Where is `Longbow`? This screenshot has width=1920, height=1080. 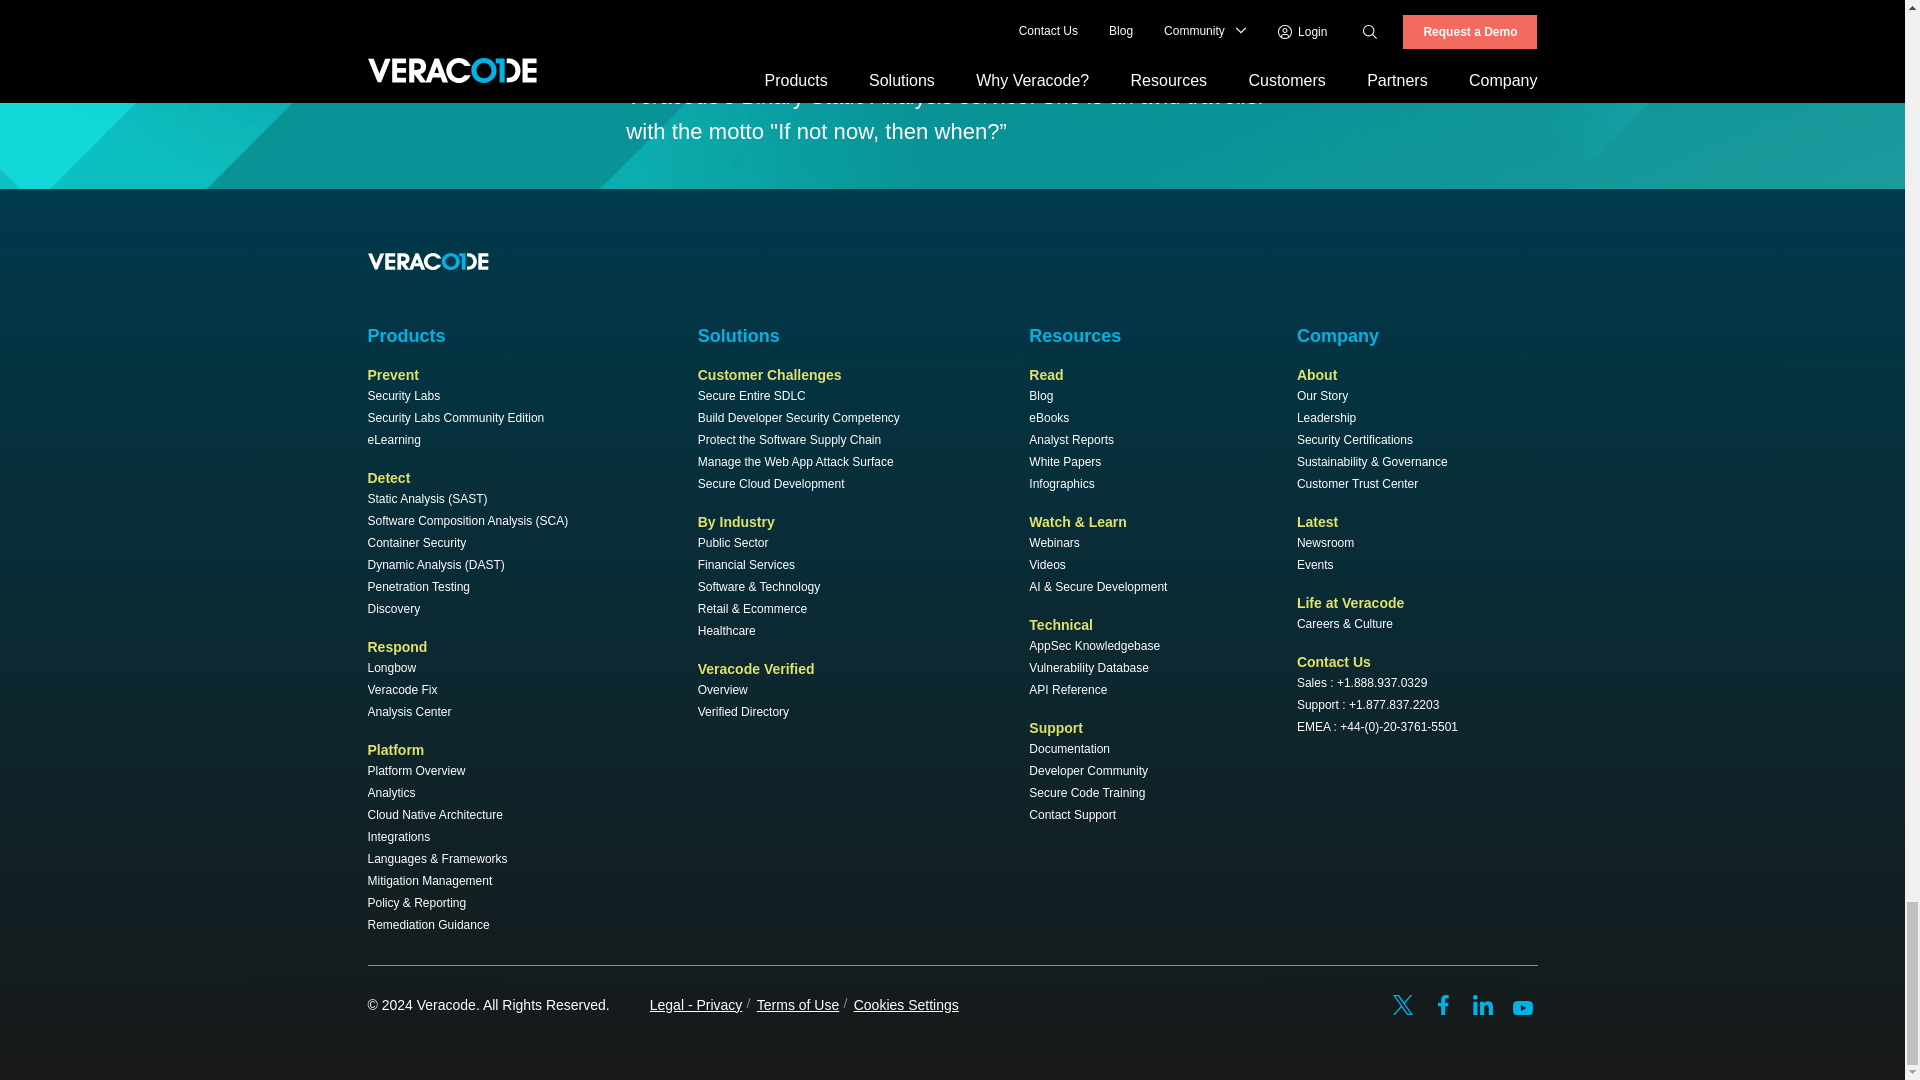 Longbow is located at coordinates (392, 668).